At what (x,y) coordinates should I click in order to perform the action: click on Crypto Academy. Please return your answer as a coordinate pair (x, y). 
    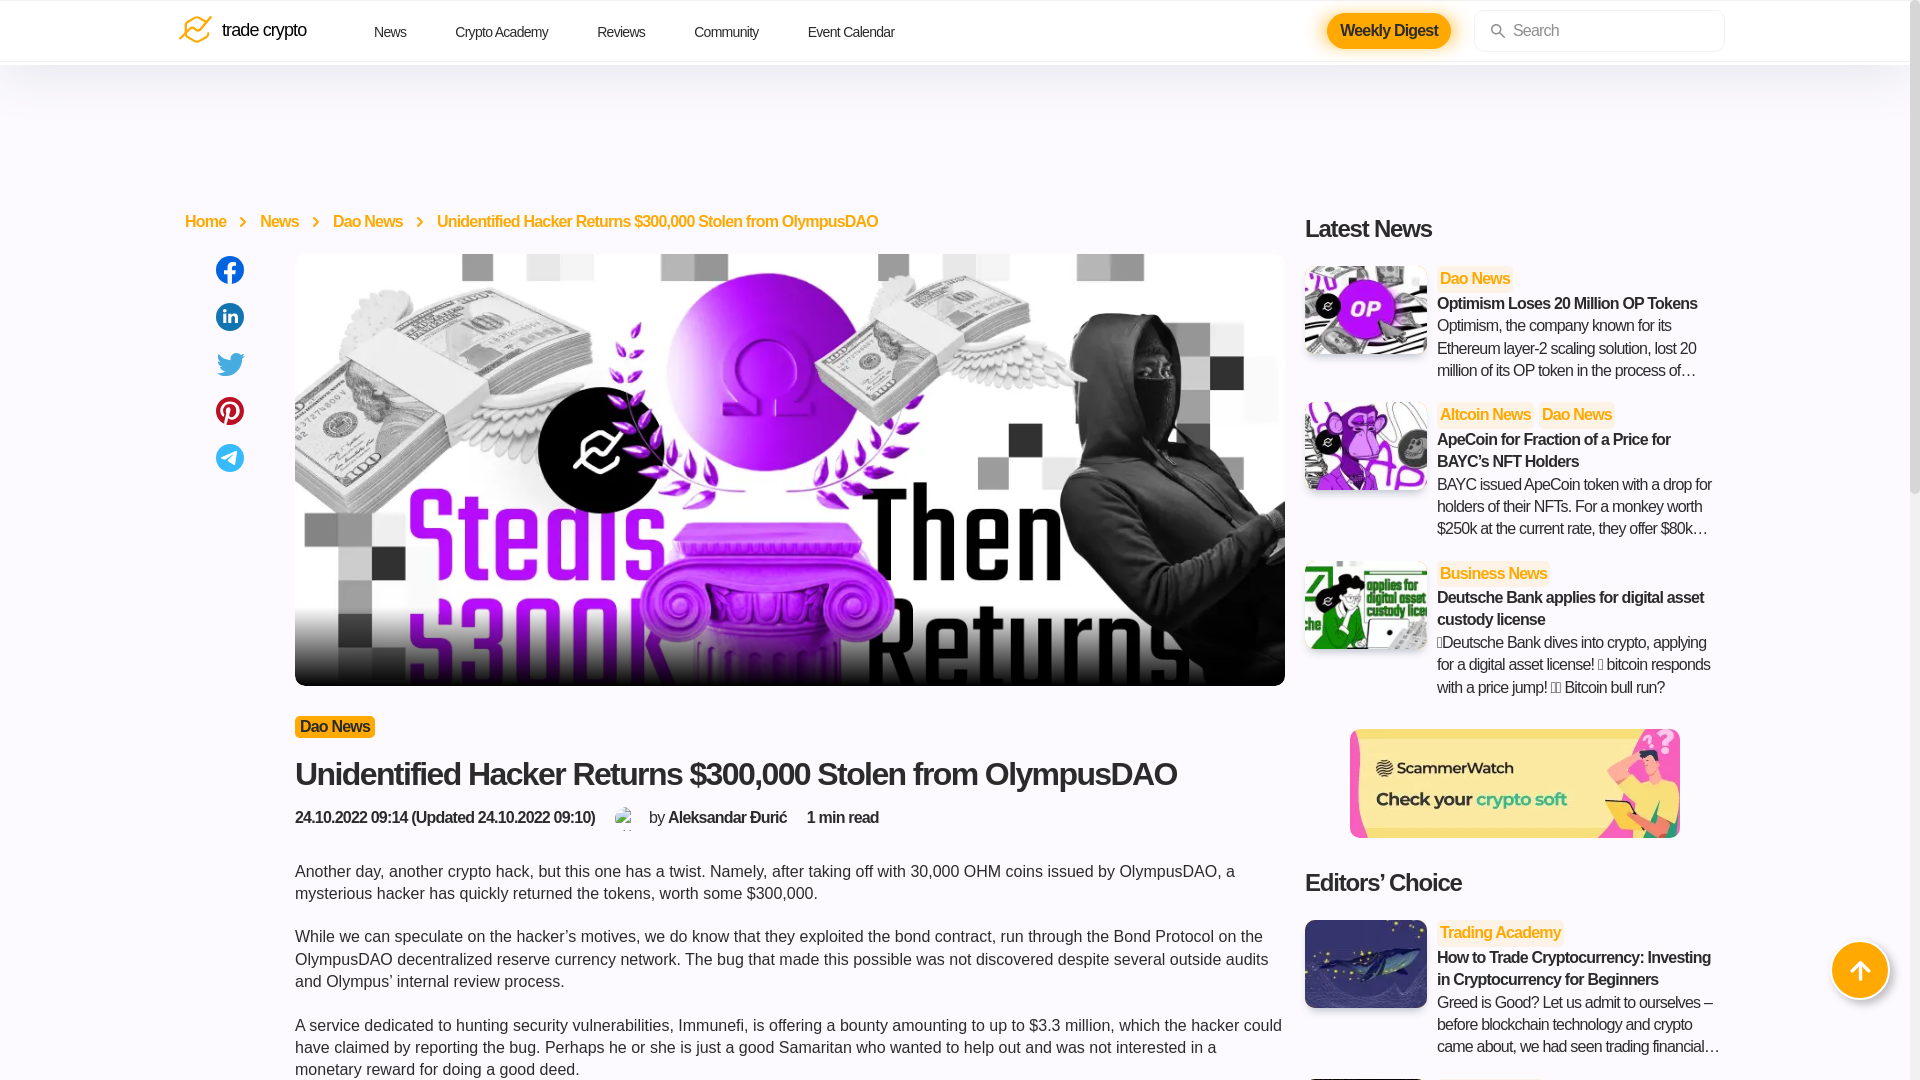
    Looking at the image, I should click on (516, 31).